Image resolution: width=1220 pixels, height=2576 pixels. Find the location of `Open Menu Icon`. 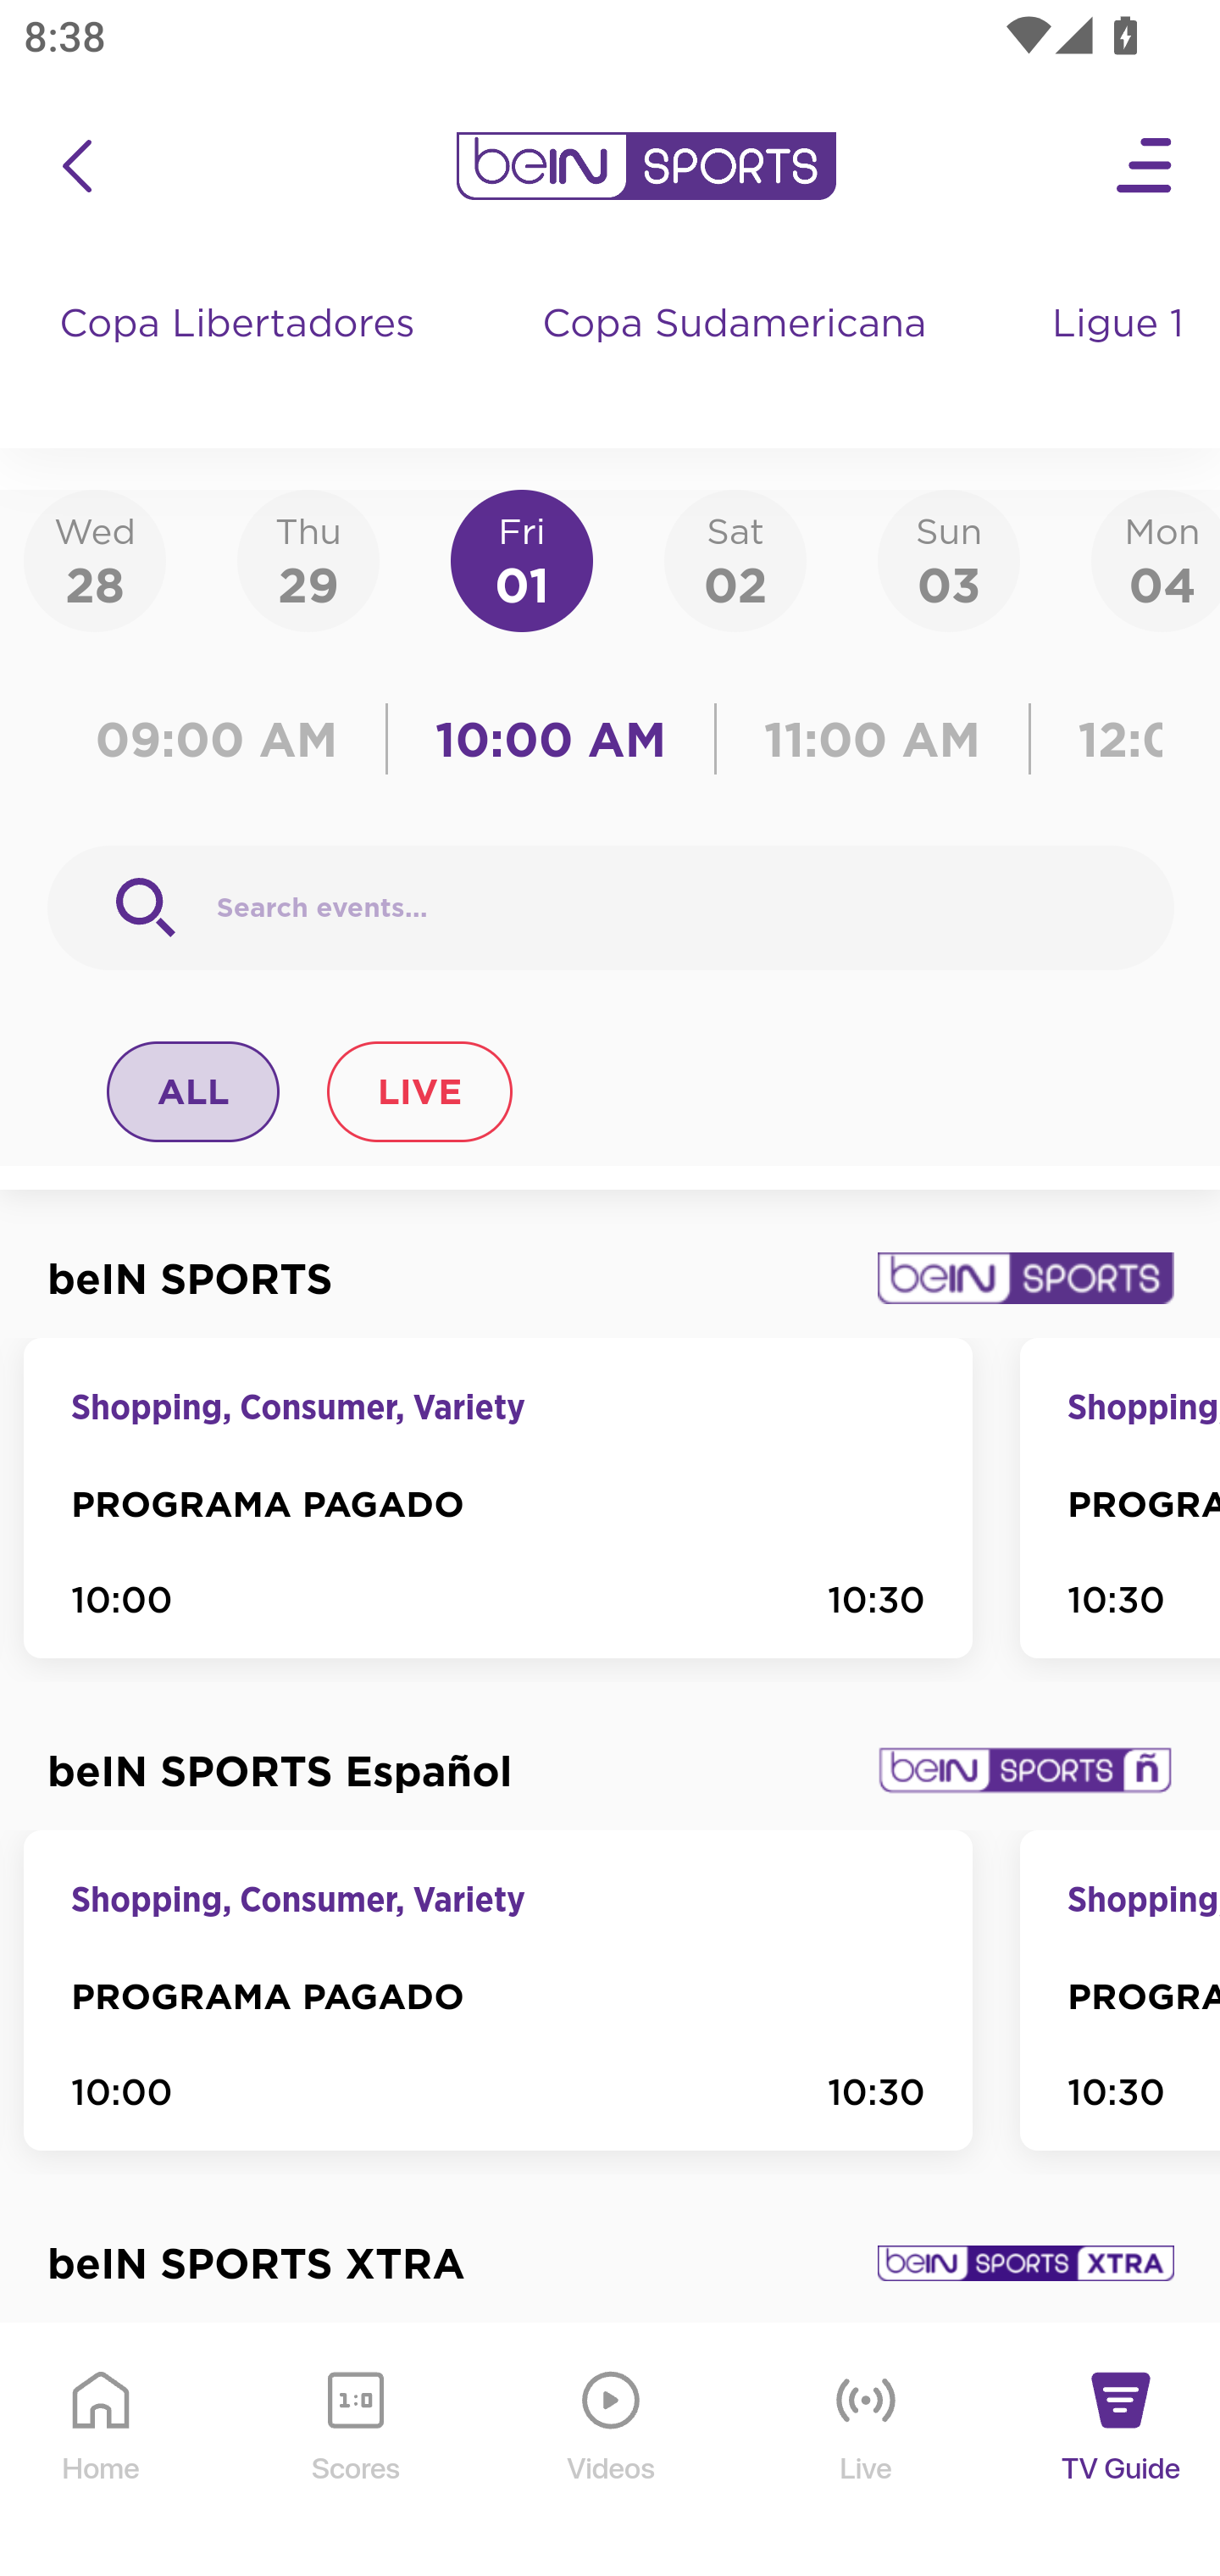

Open Menu Icon is located at coordinates (1145, 166).